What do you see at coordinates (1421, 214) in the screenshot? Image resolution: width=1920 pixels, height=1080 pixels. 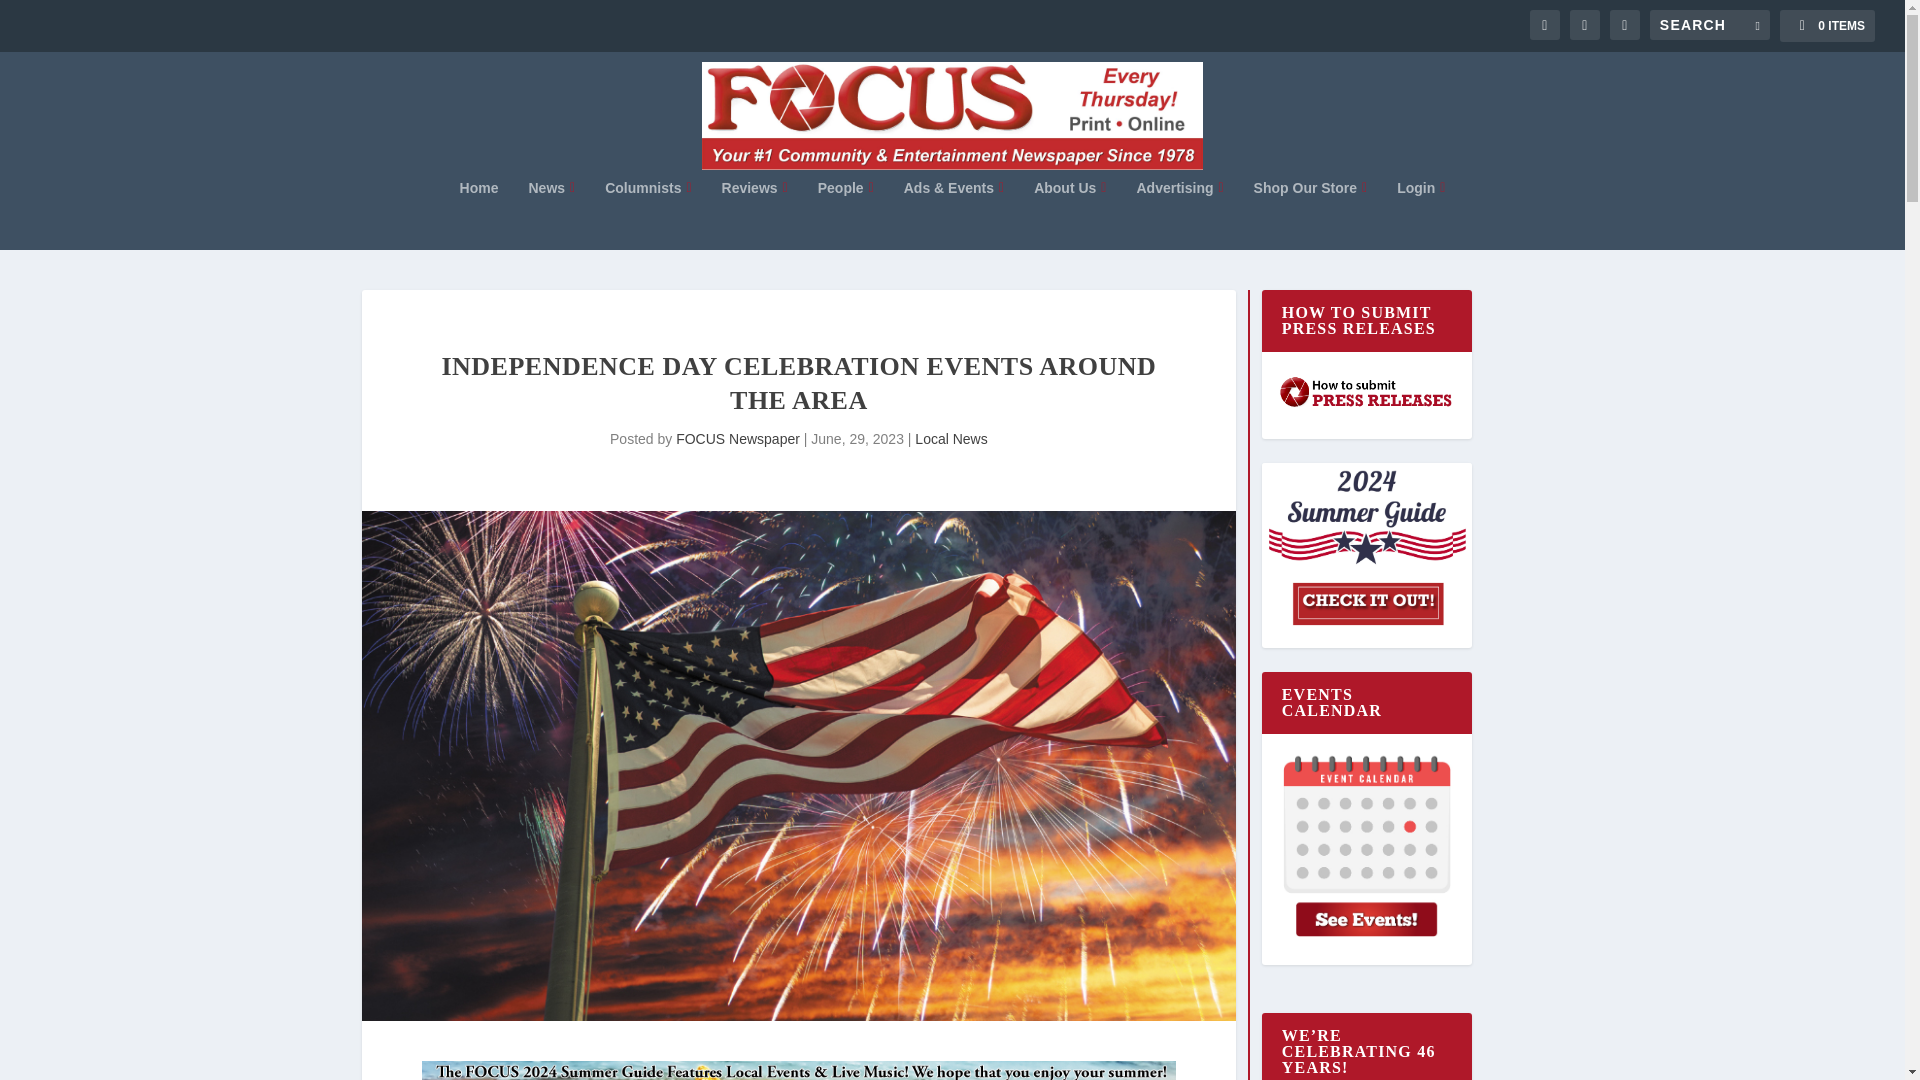 I see `Login` at bounding box center [1421, 214].